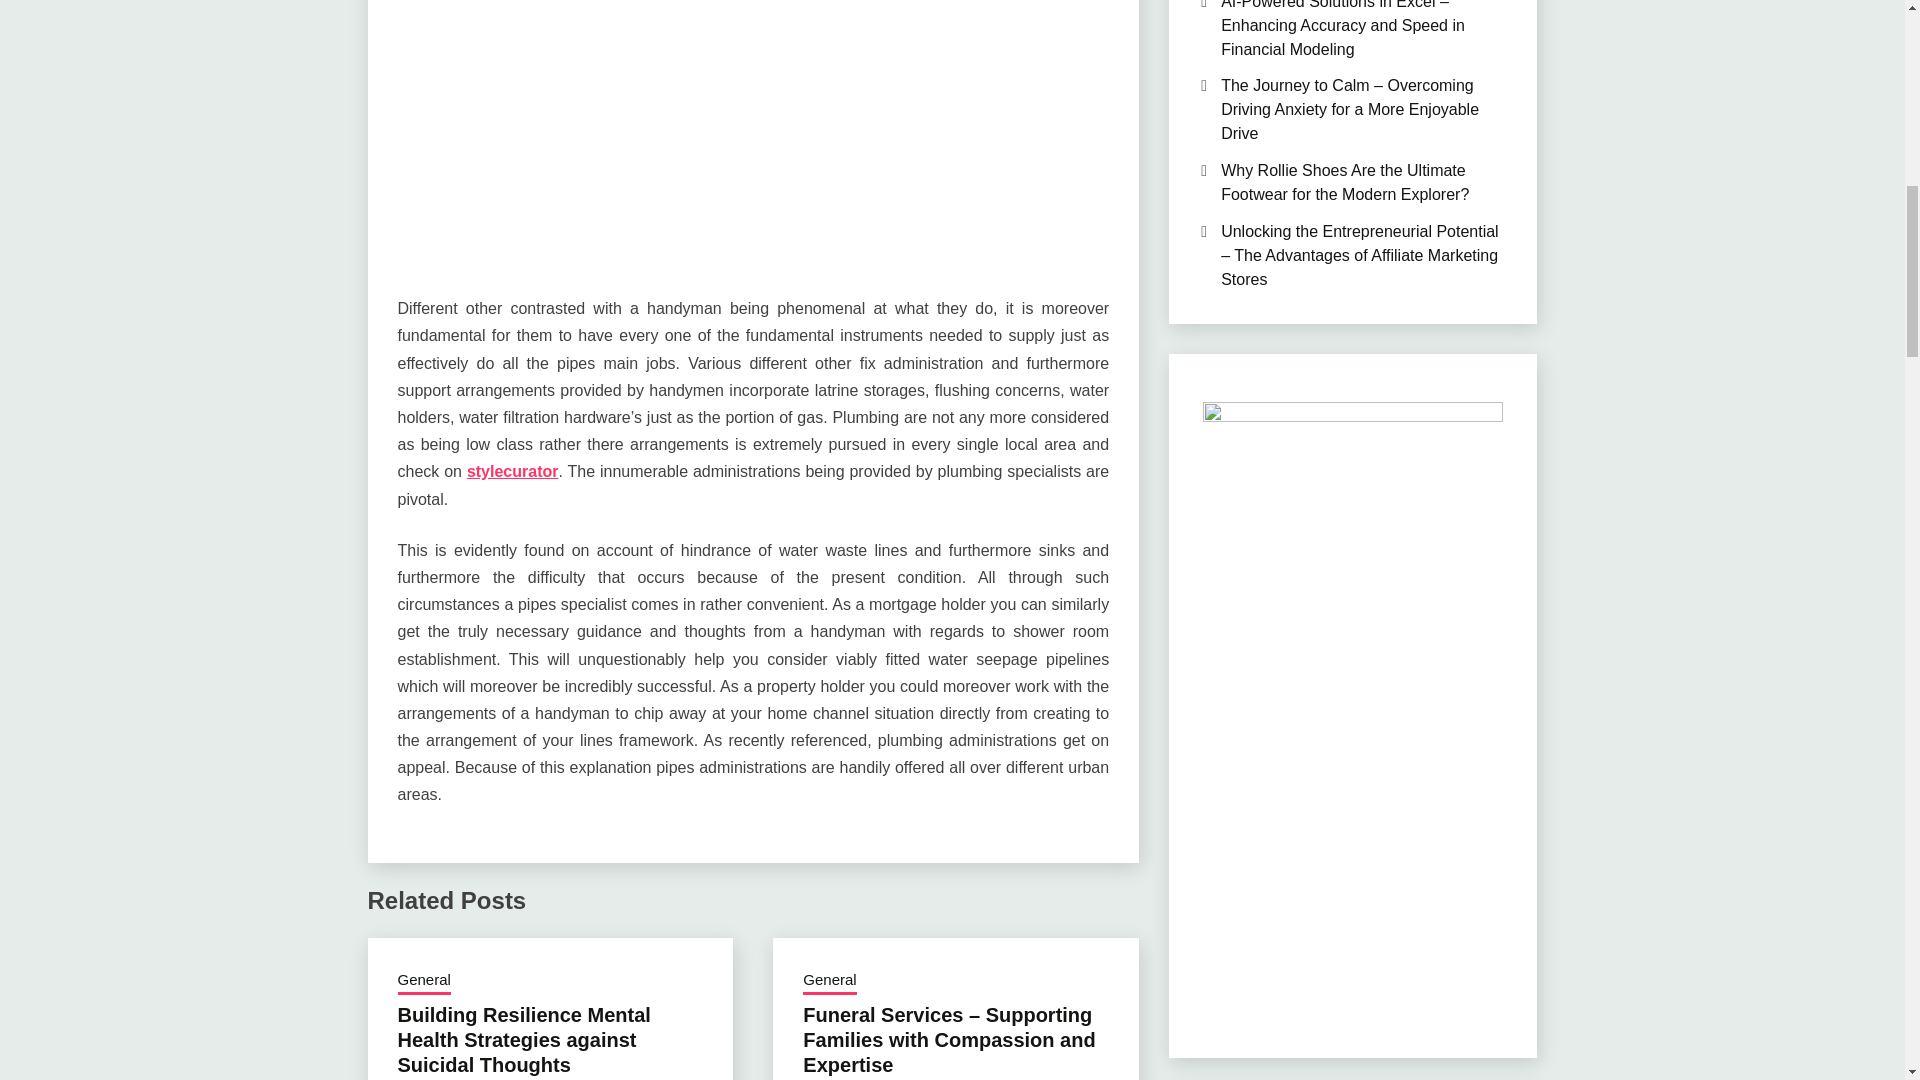  Describe the element at coordinates (424, 981) in the screenshot. I see `General` at that location.